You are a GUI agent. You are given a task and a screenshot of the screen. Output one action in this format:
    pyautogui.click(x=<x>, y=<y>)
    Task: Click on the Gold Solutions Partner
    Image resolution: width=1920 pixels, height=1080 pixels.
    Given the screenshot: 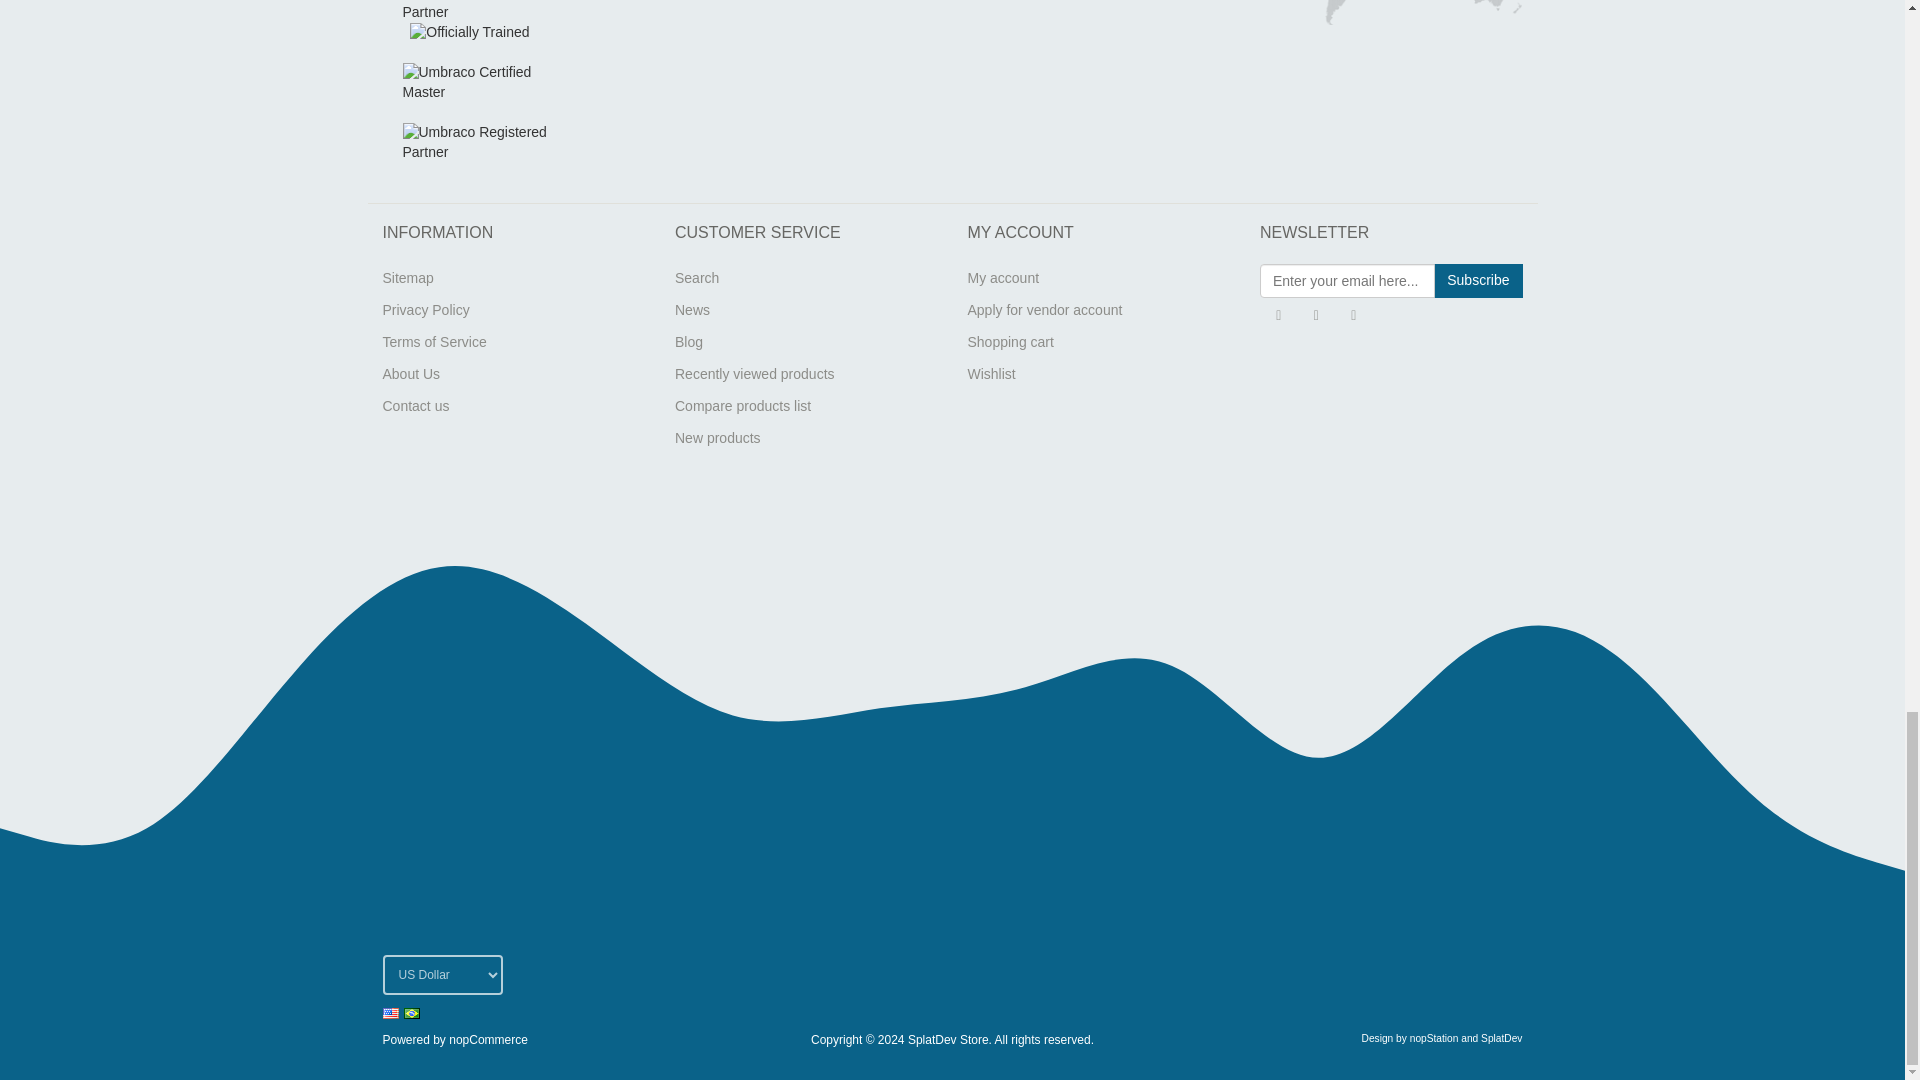 What is the action you would take?
    pyautogui.click(x=474, y=11)
    